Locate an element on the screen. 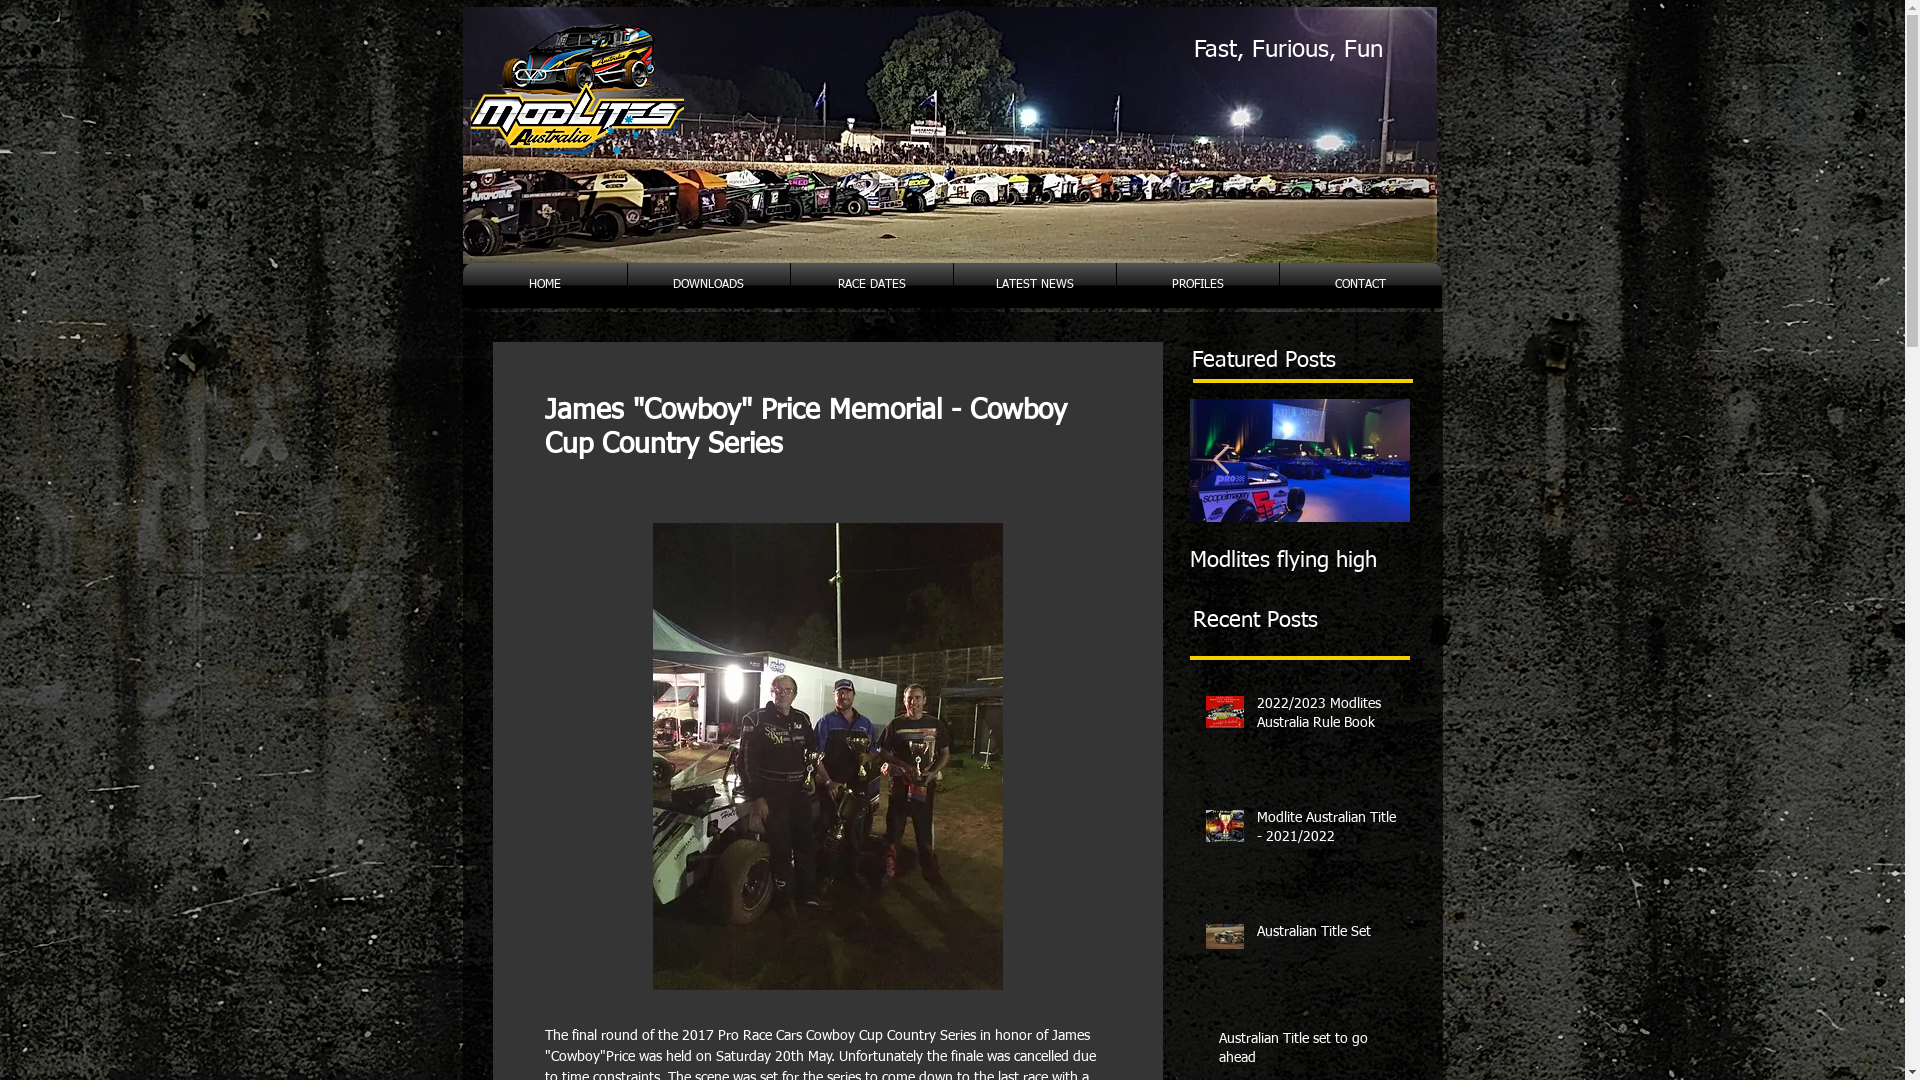 The height and width of the screenshot is (1080, 1920). Australian Title Set is located at coordinates (640, 561).